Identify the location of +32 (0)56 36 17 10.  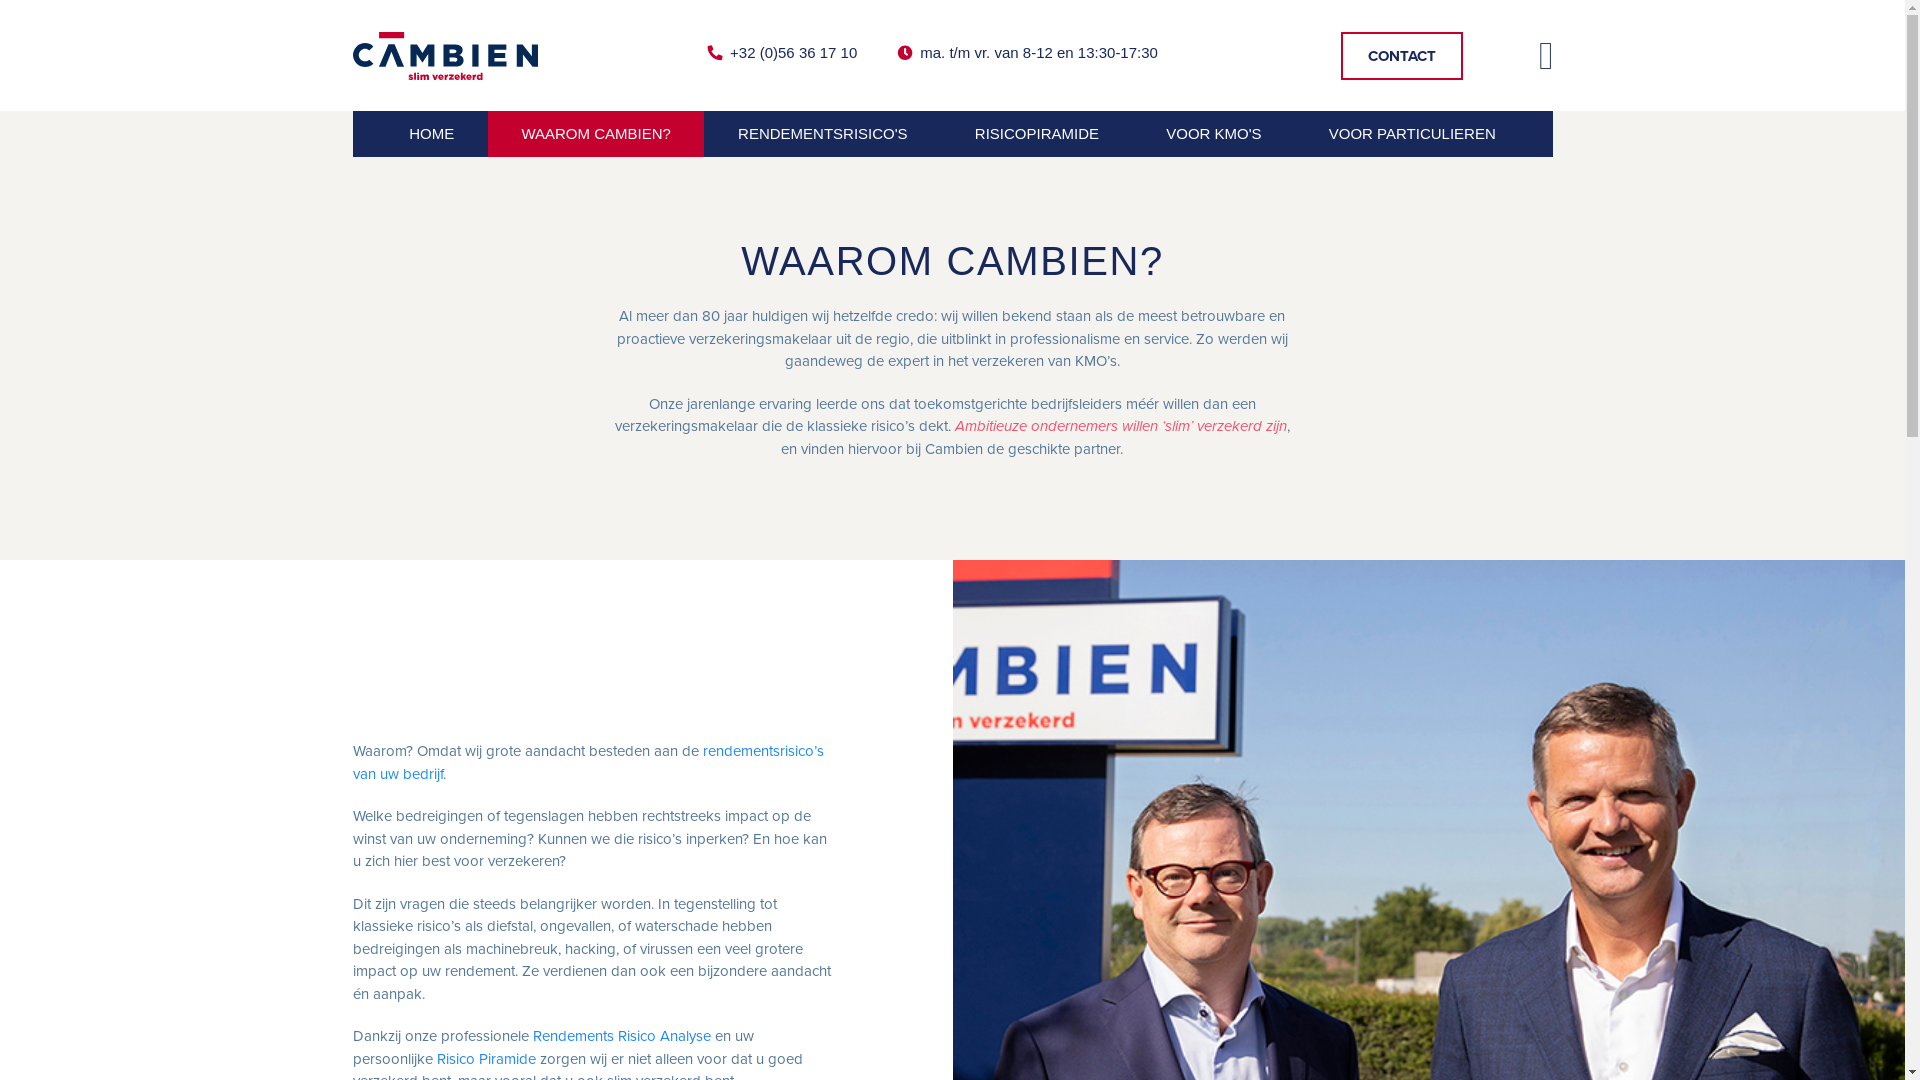
(782, 54).